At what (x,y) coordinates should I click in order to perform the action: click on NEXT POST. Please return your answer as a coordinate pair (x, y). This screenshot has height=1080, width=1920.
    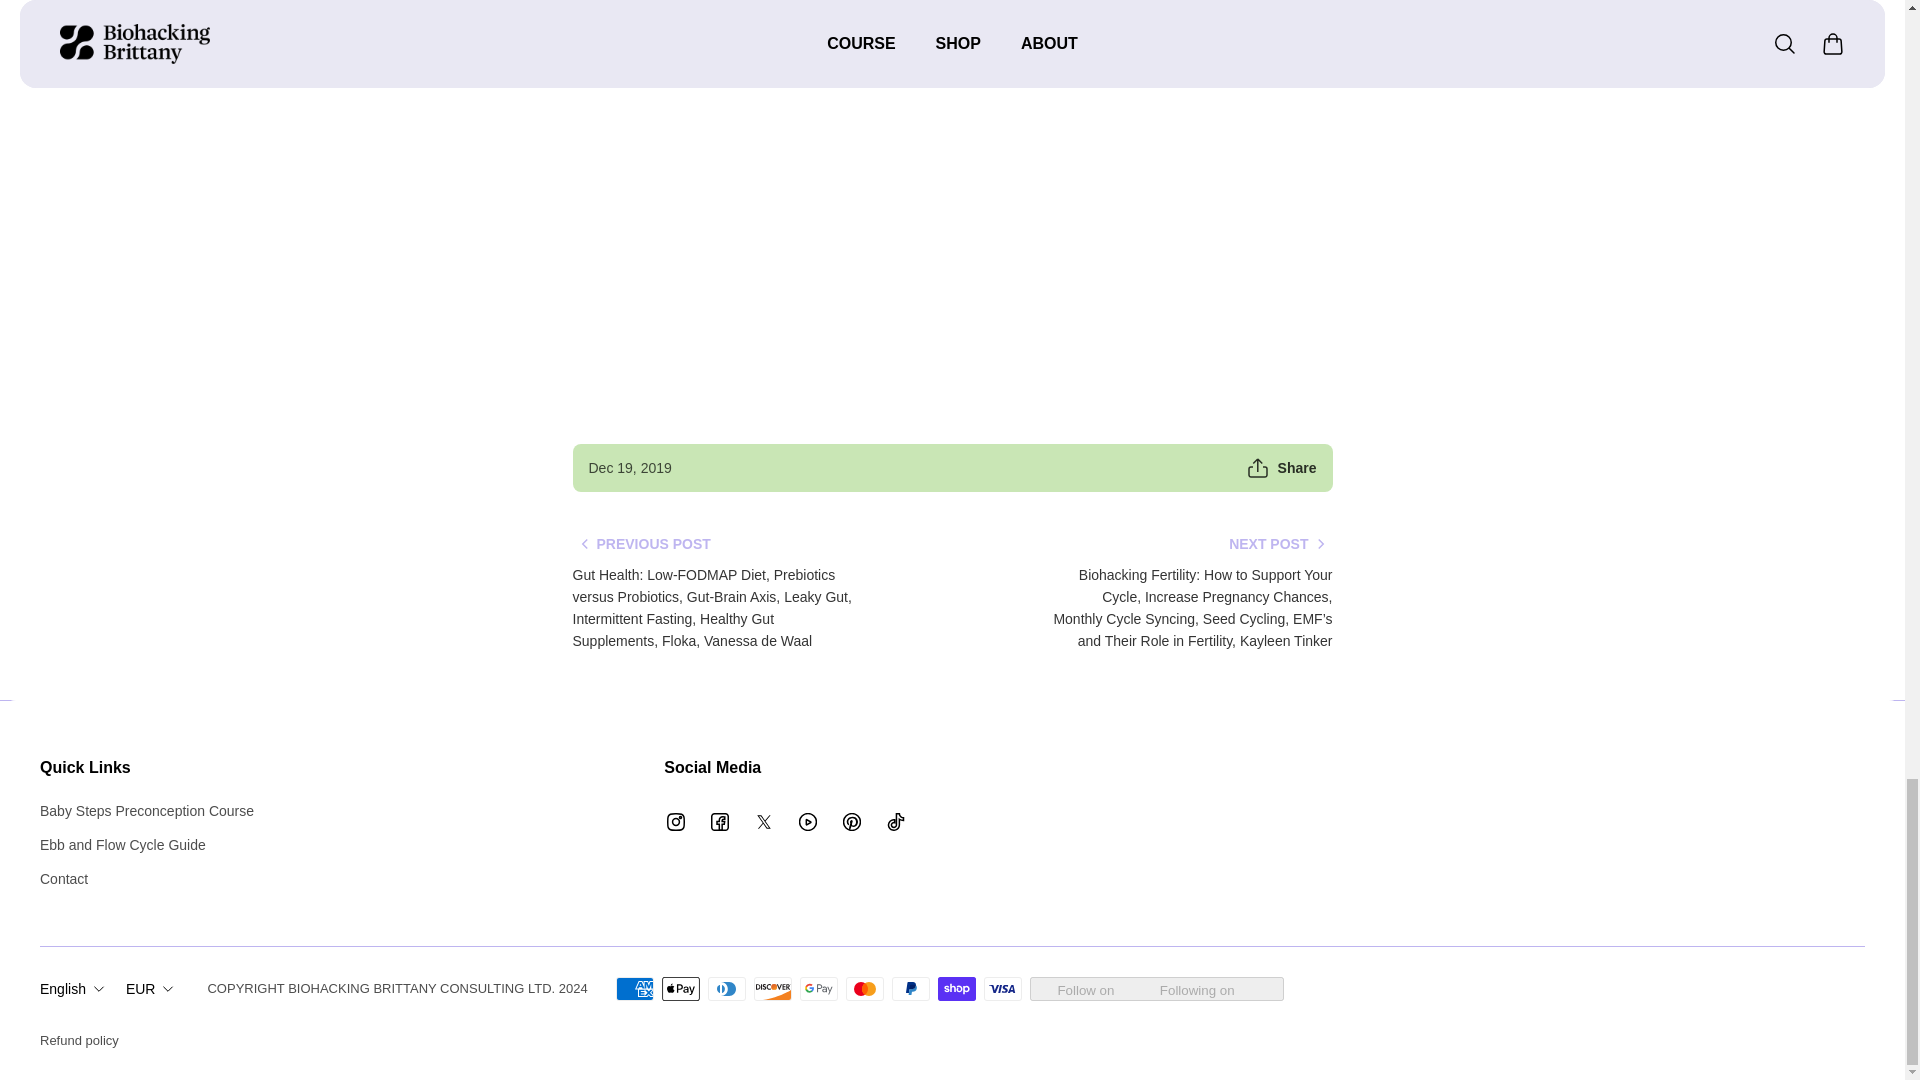
    Looking at the image, I should click on (1280, 544).